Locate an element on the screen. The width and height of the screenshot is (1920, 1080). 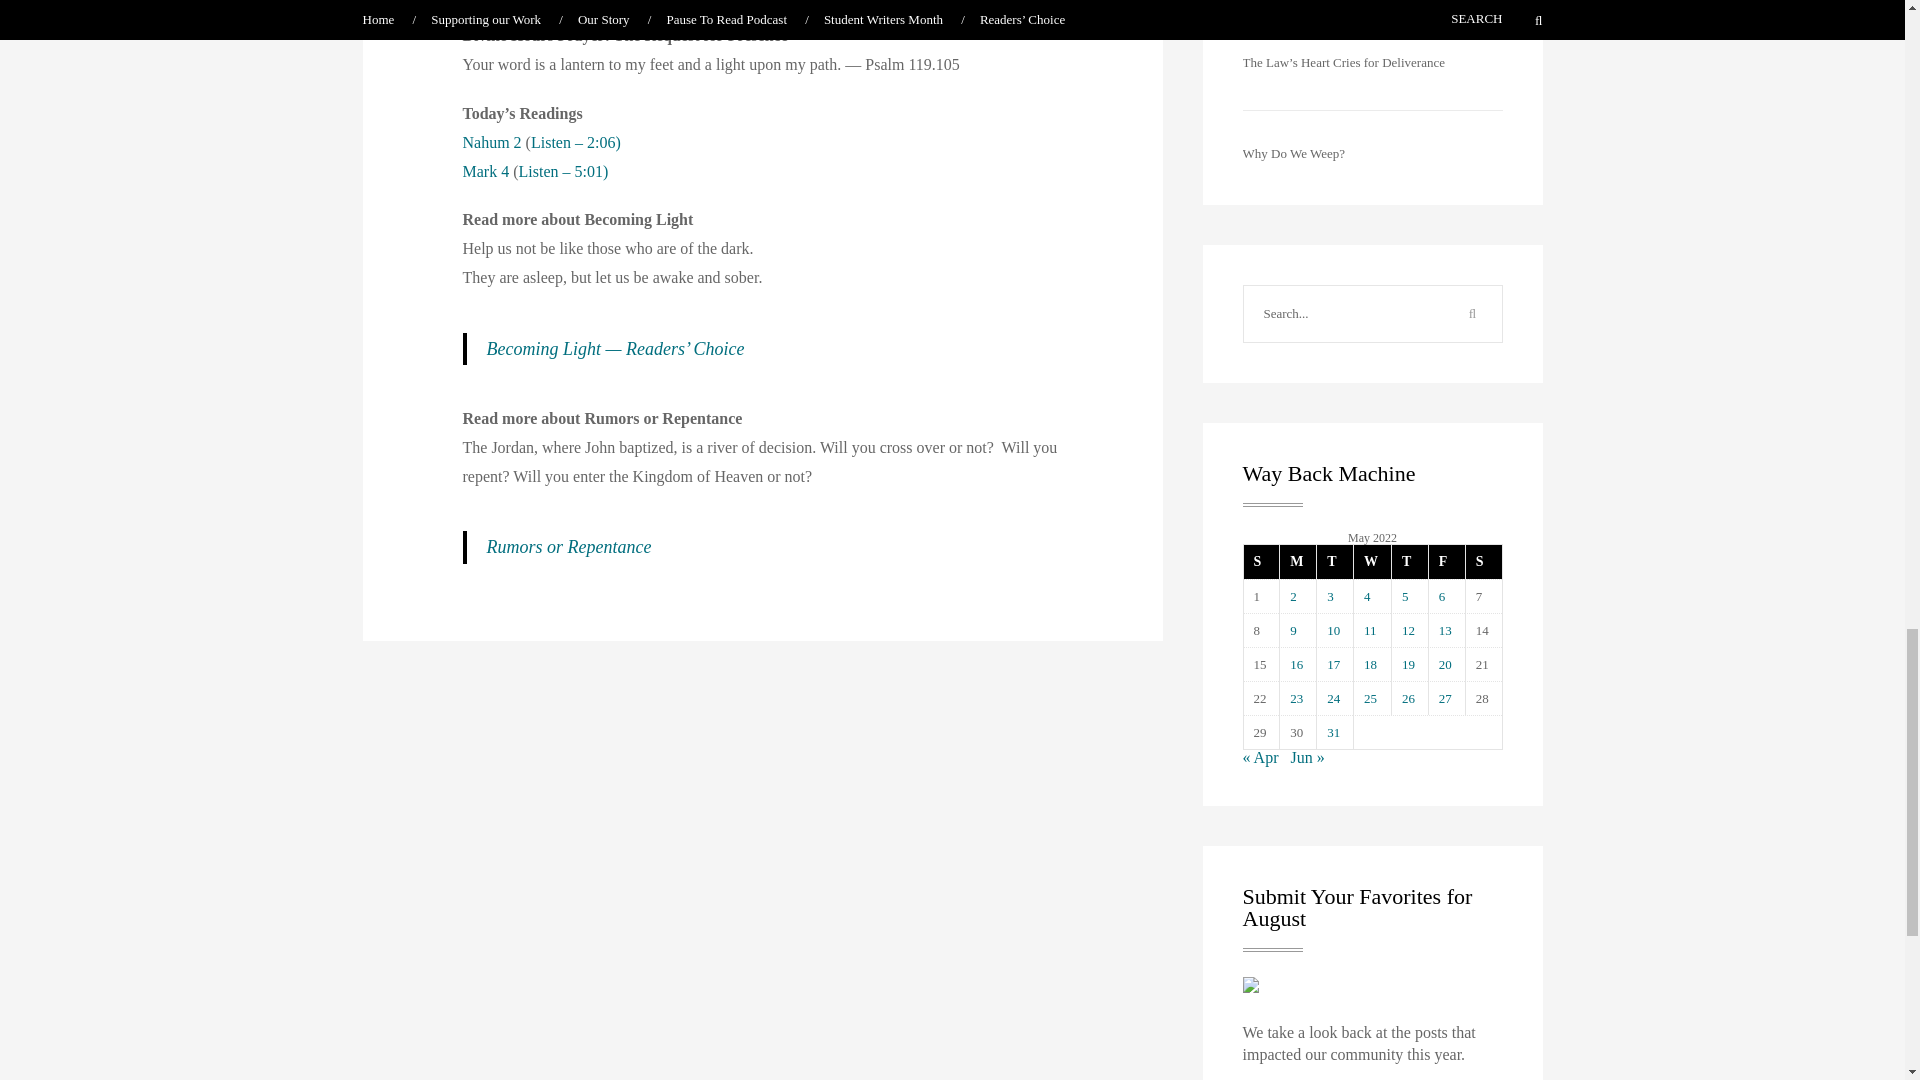
Why Do We Weep? is located at coordinates (1293, 152).